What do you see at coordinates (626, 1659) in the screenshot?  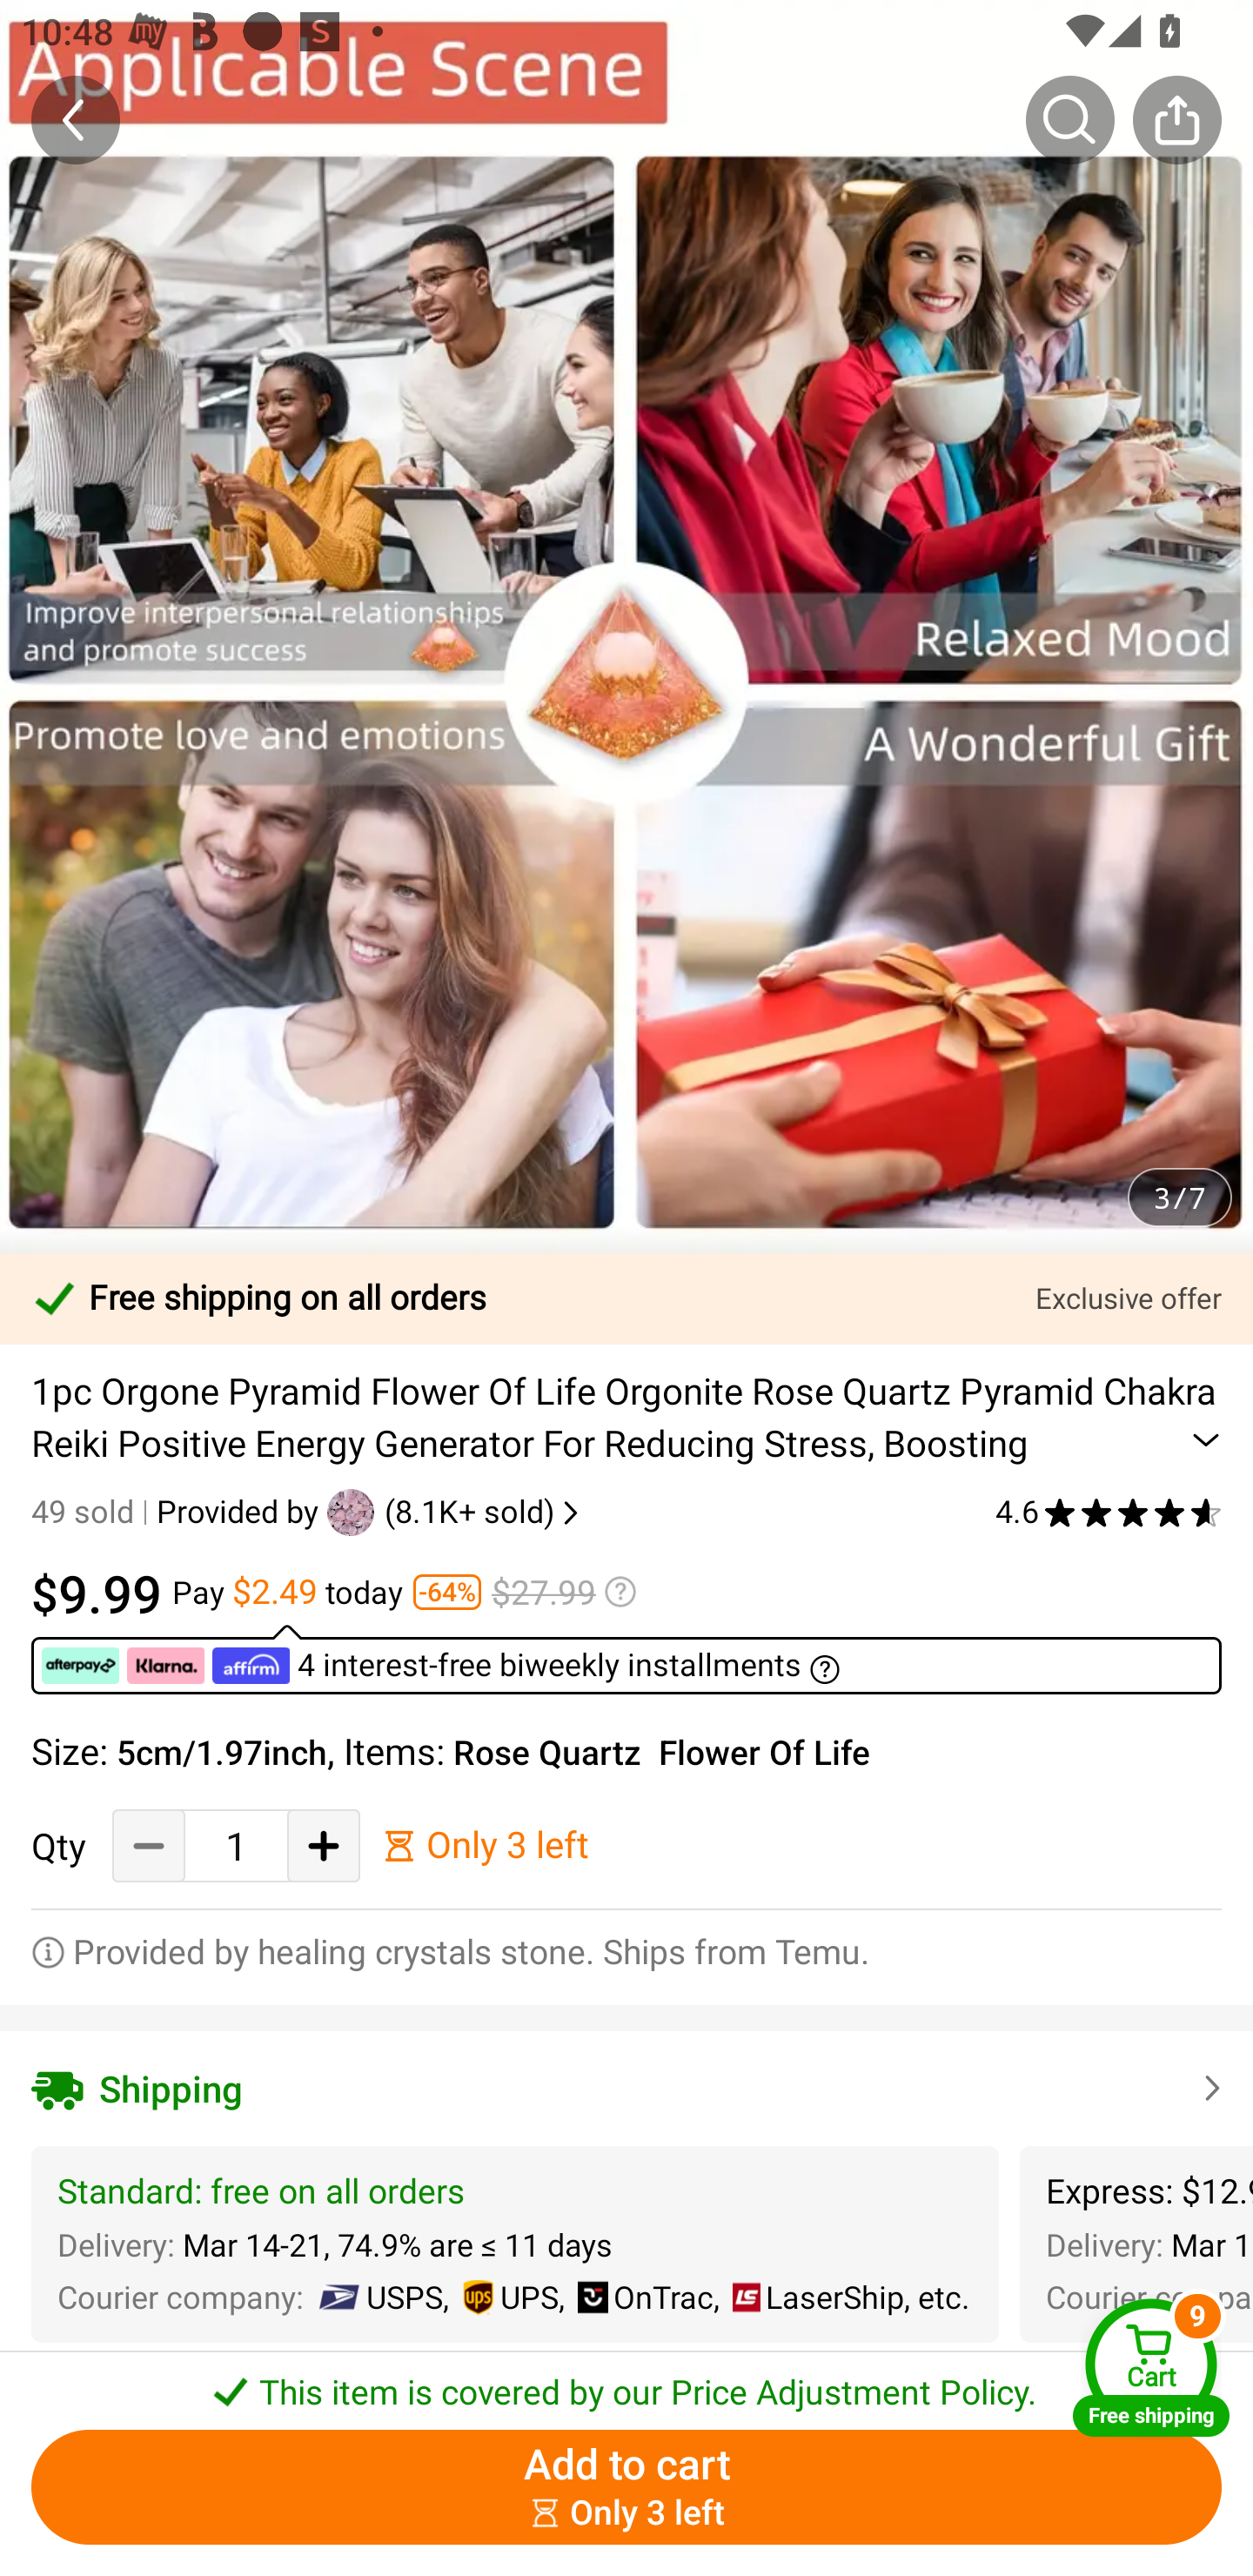 I see `￼ ￼ ￼ 4 interest-free biweekly installments ￼` at bounding box center [626, 1659].